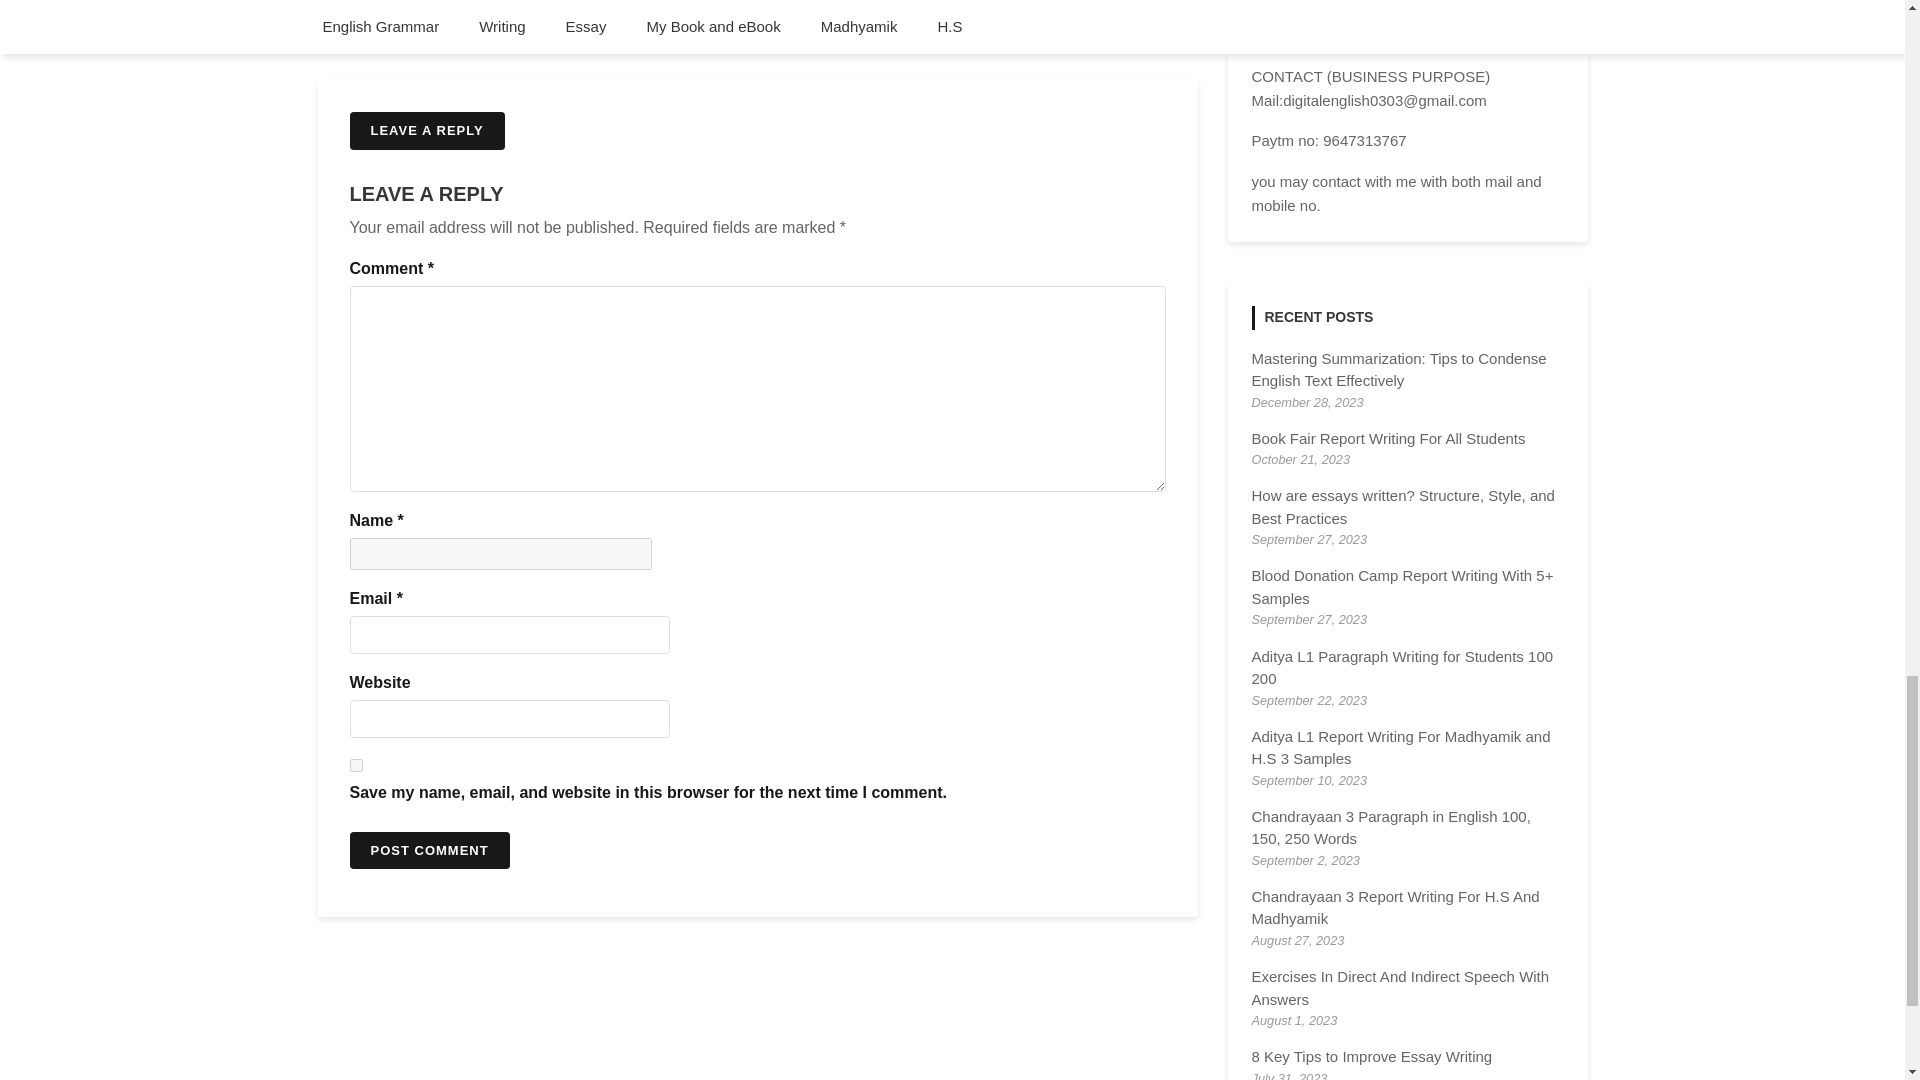 The height and width of the screenshot is (1080, 1920). What do you see at coordinates (378, 16) in the screenshot?
I see `PREVIOUS` at bounding box center [378, 16].